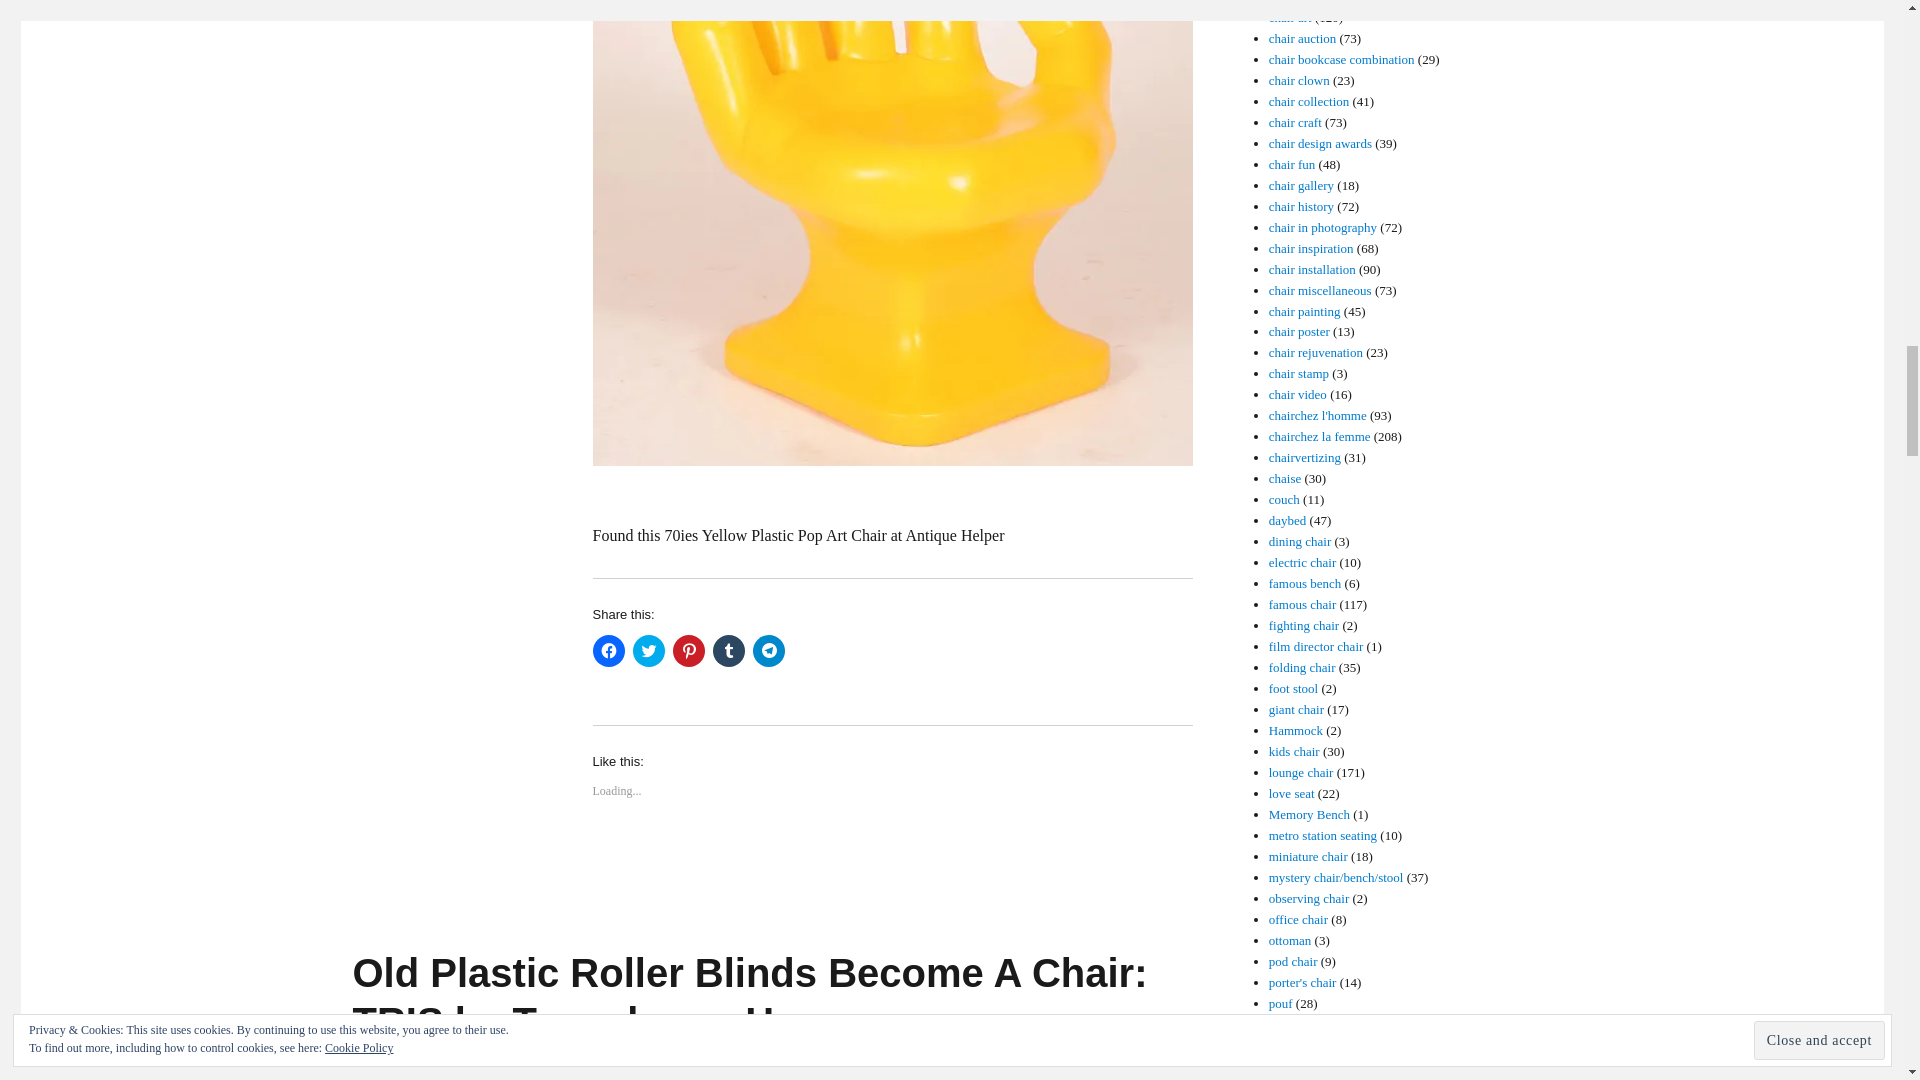  I want to click on Click to share on Telegram, so click(768, 651).